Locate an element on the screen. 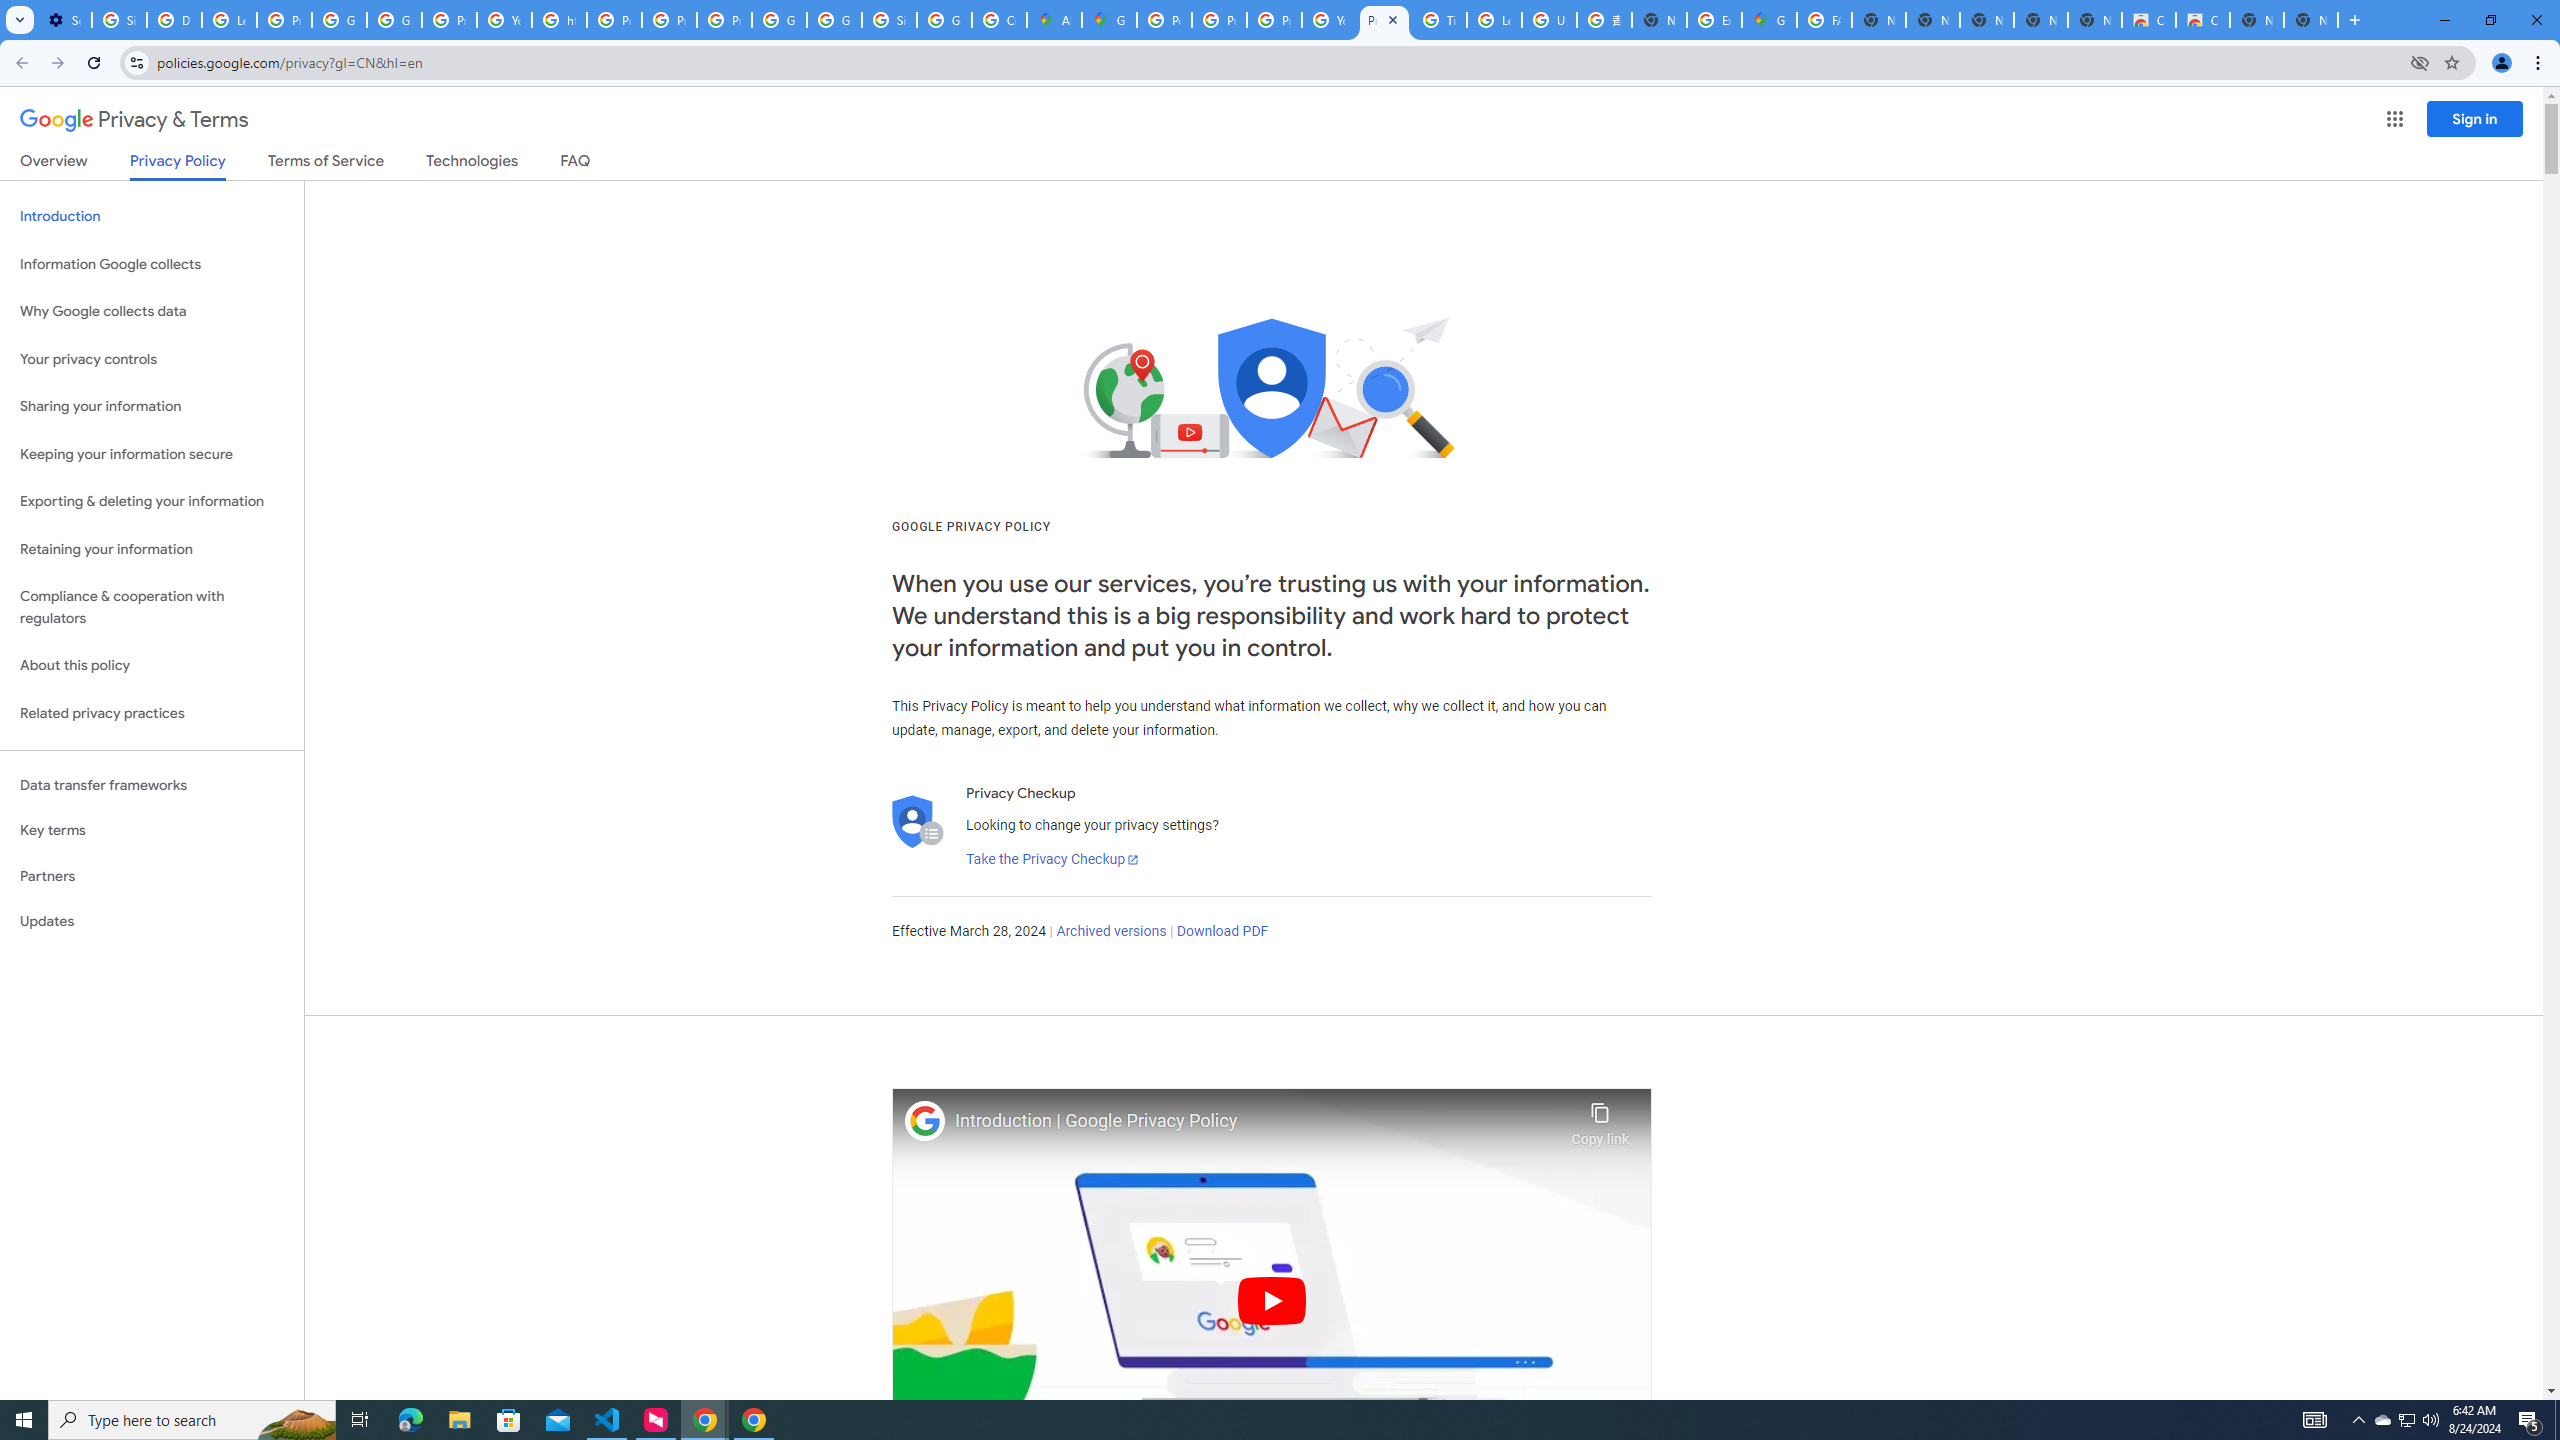  Classic Blue - Chrome Web Store is located at coordinates (2202, 20).